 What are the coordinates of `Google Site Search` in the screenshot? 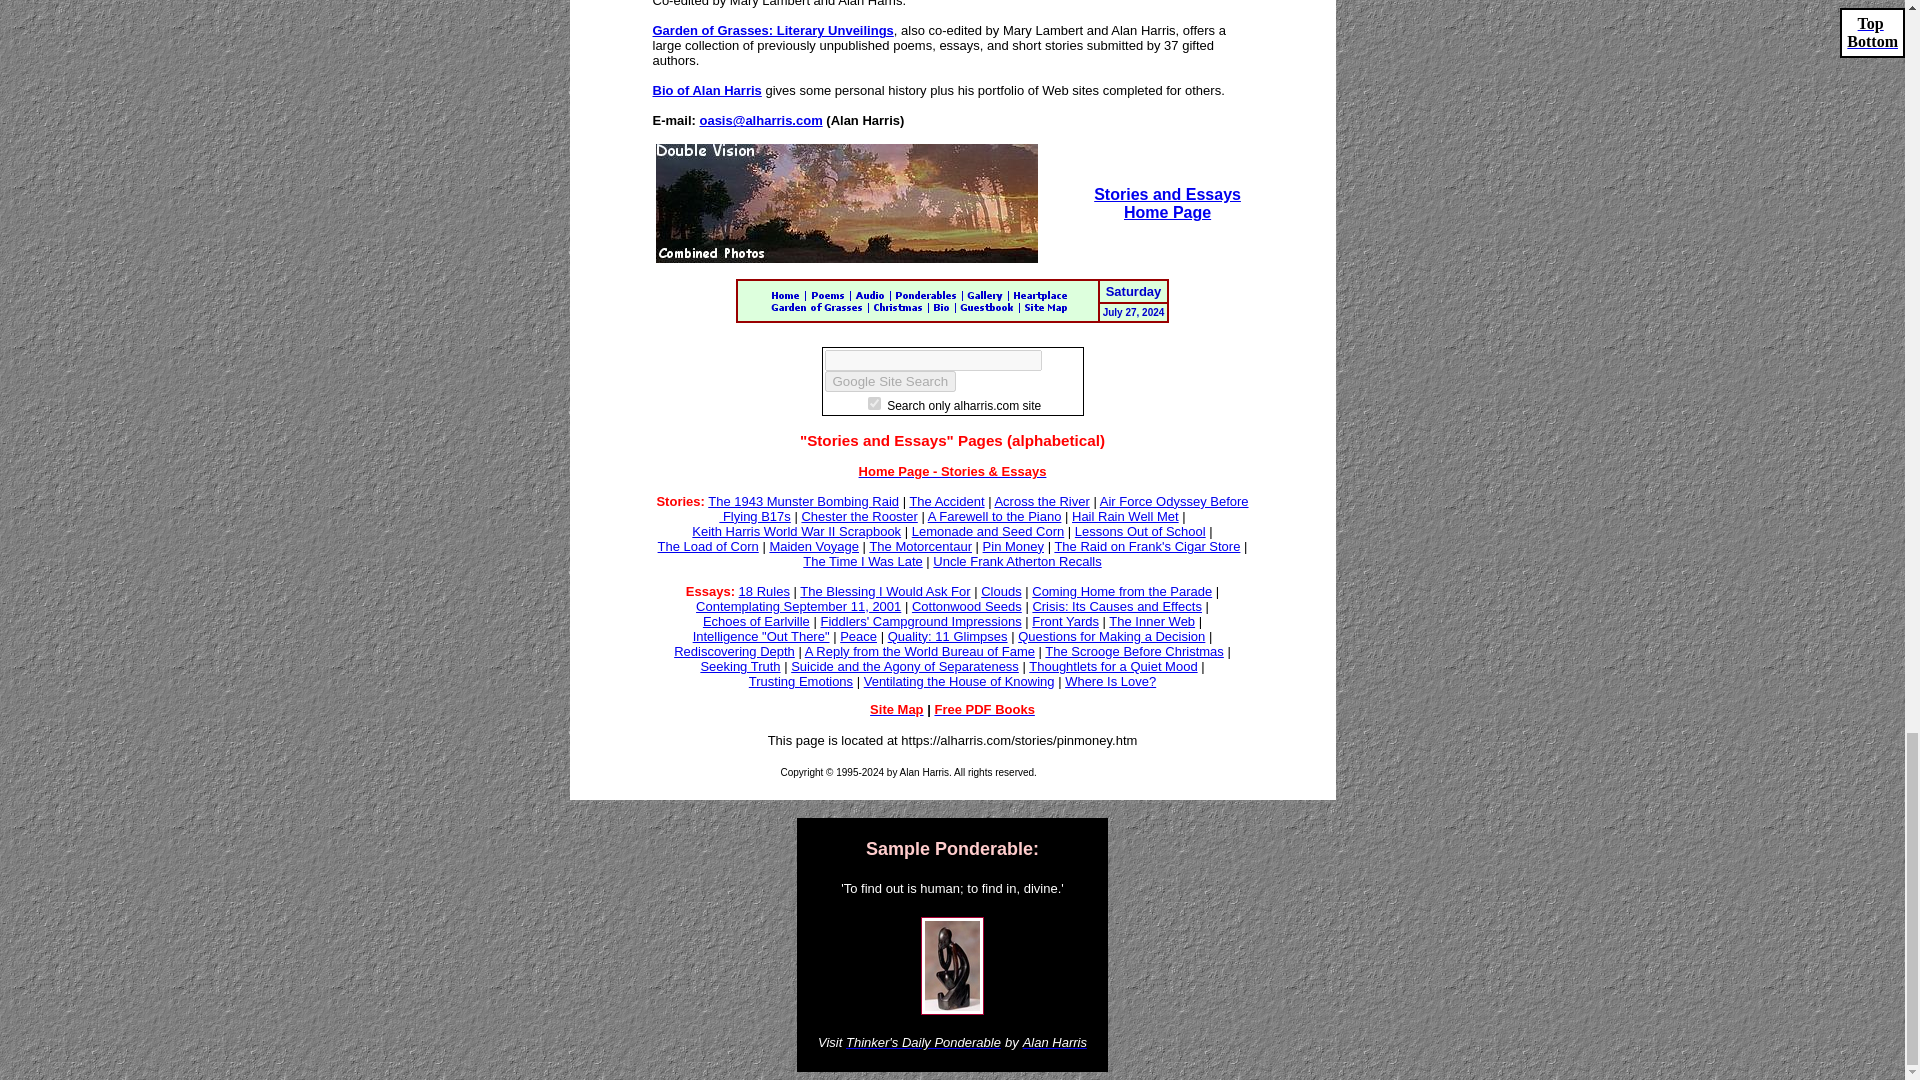 It's located at (988, 530).